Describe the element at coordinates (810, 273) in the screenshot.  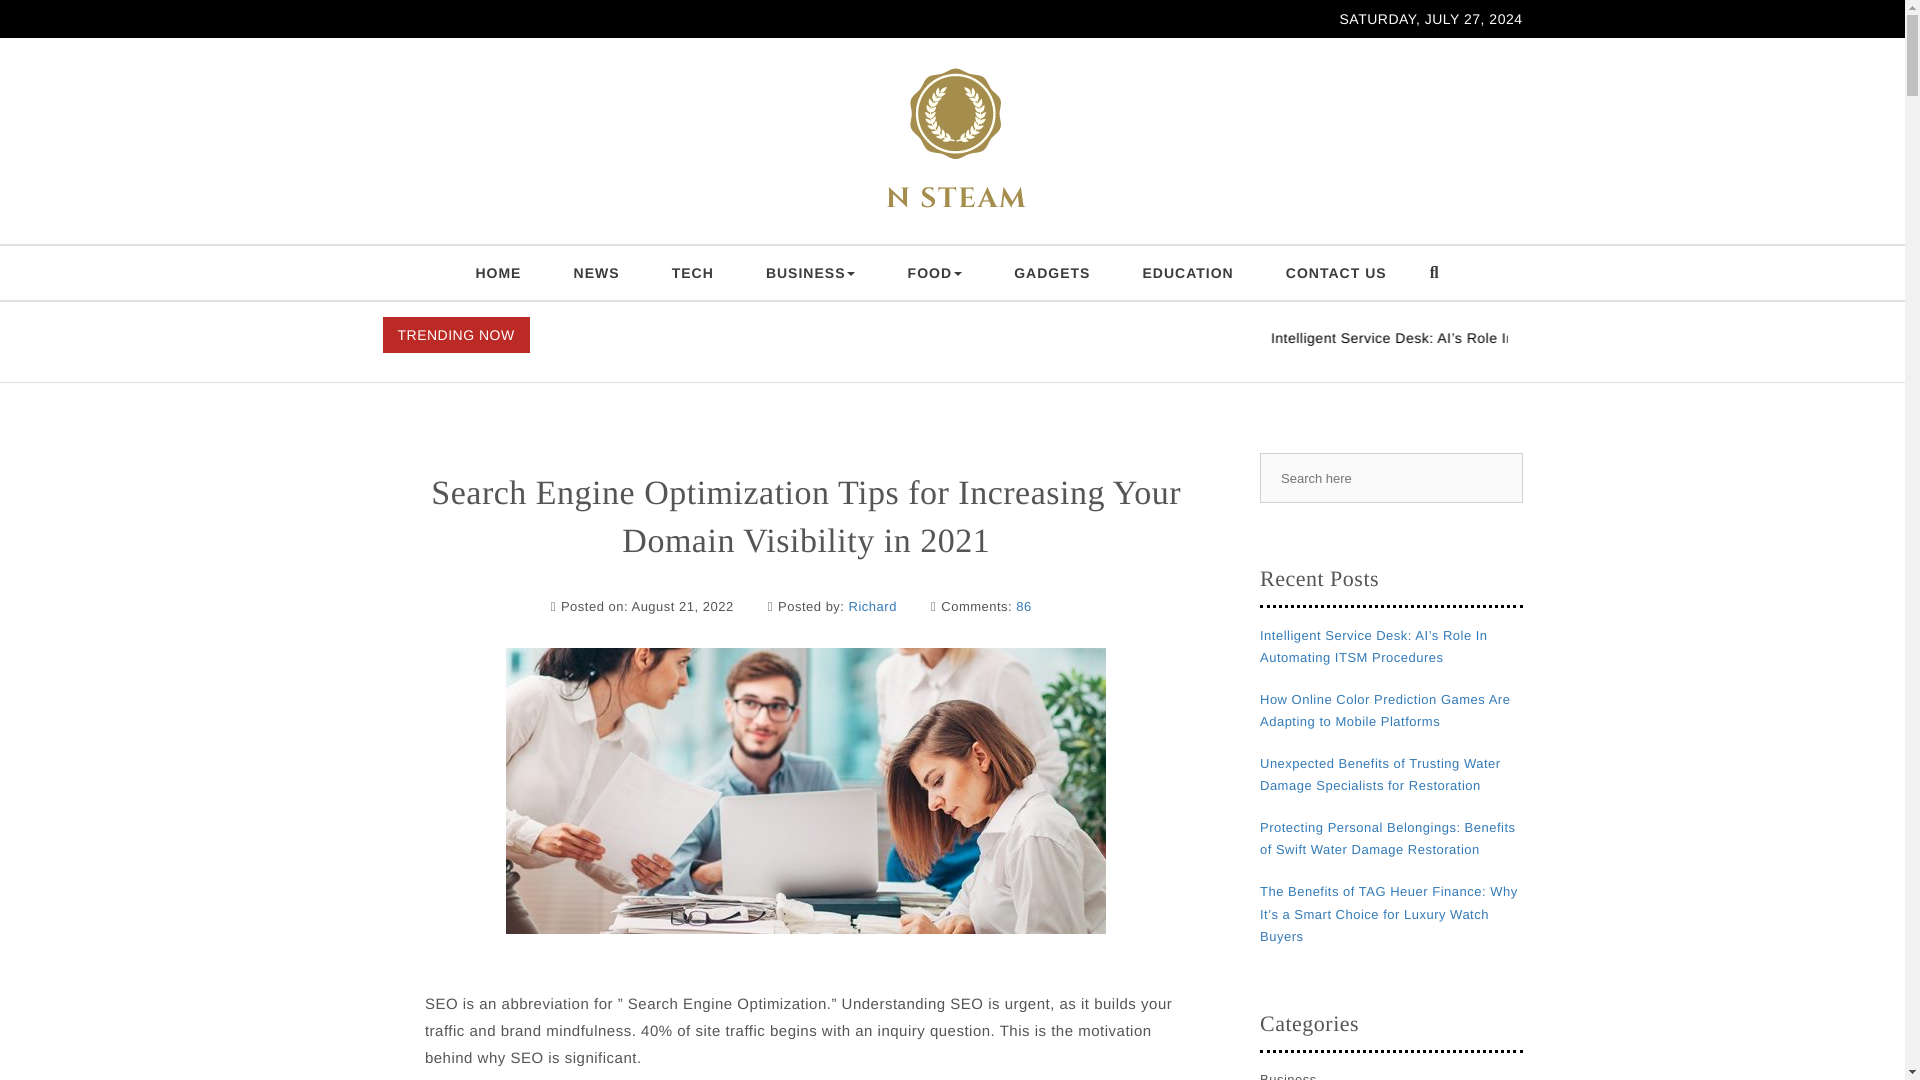
I see `BUSINESS` at that location.